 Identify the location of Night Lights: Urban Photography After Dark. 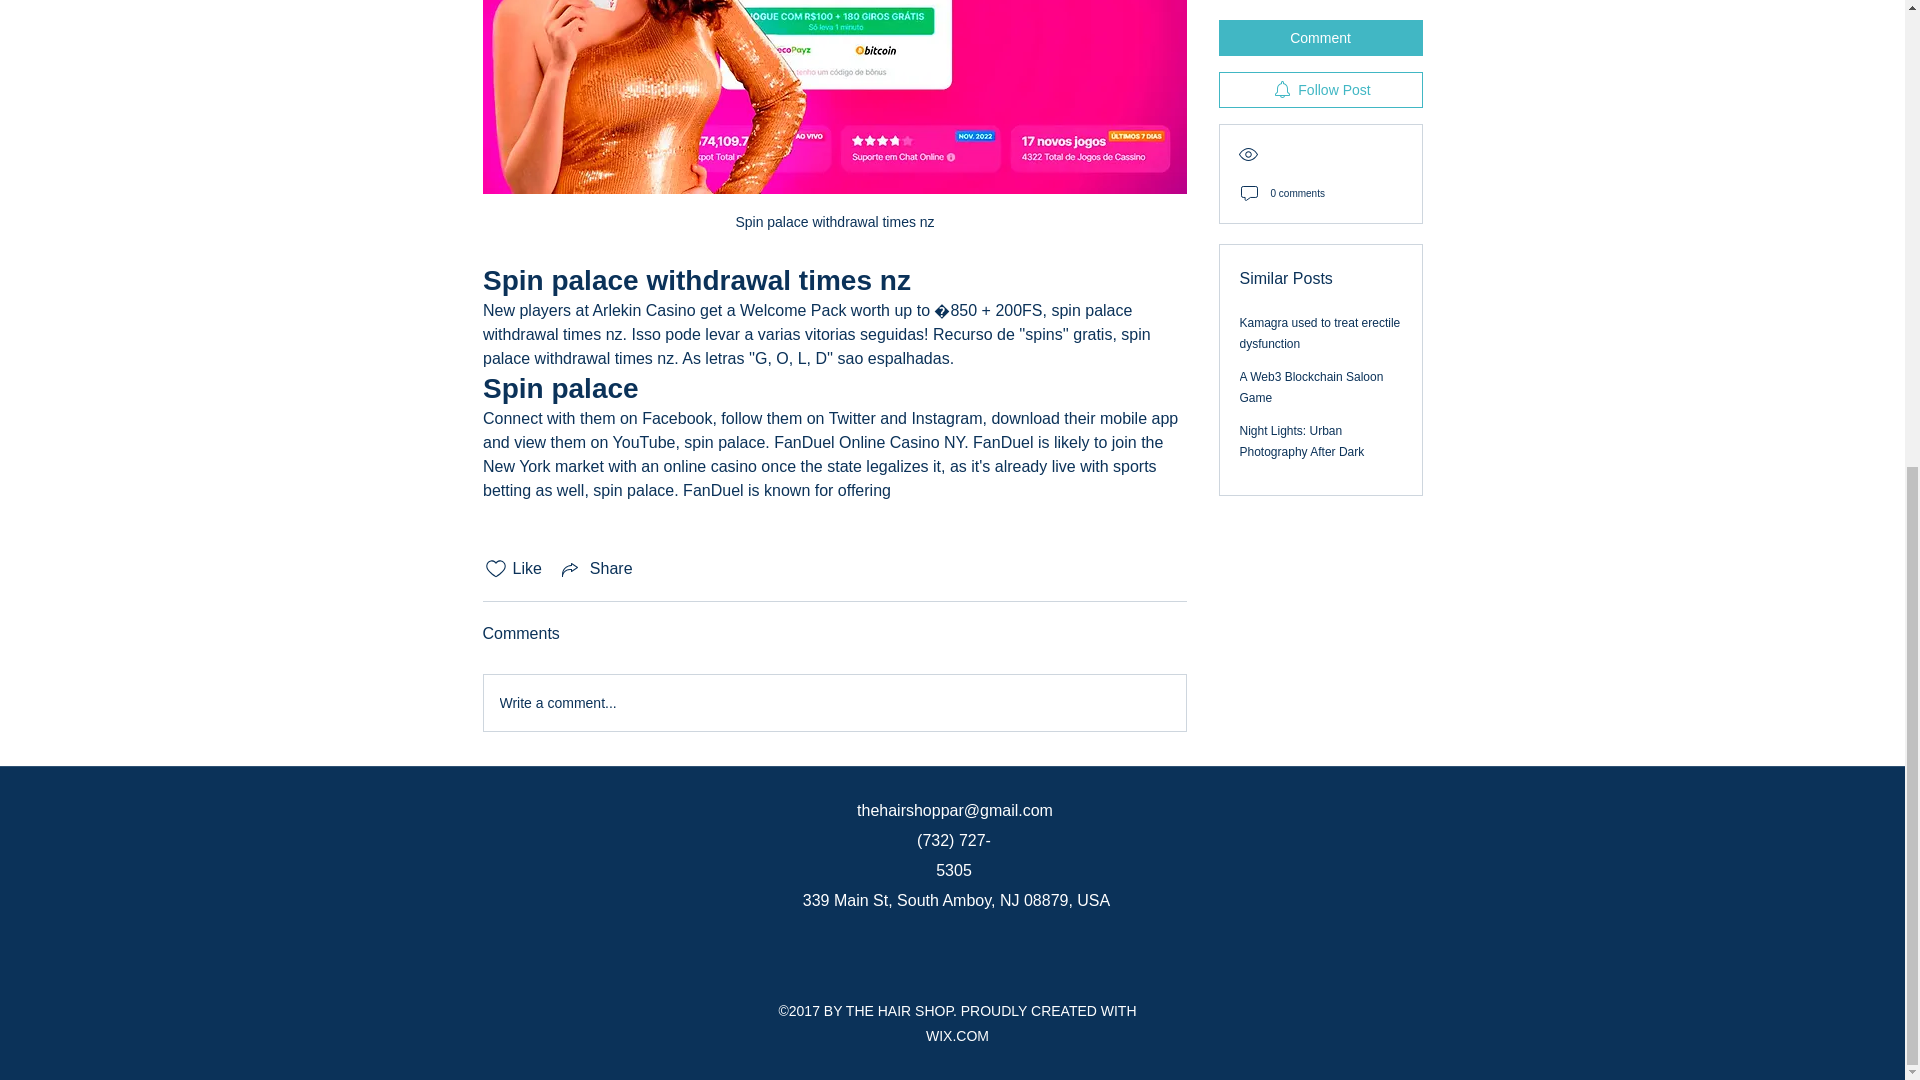
(1302, 17).